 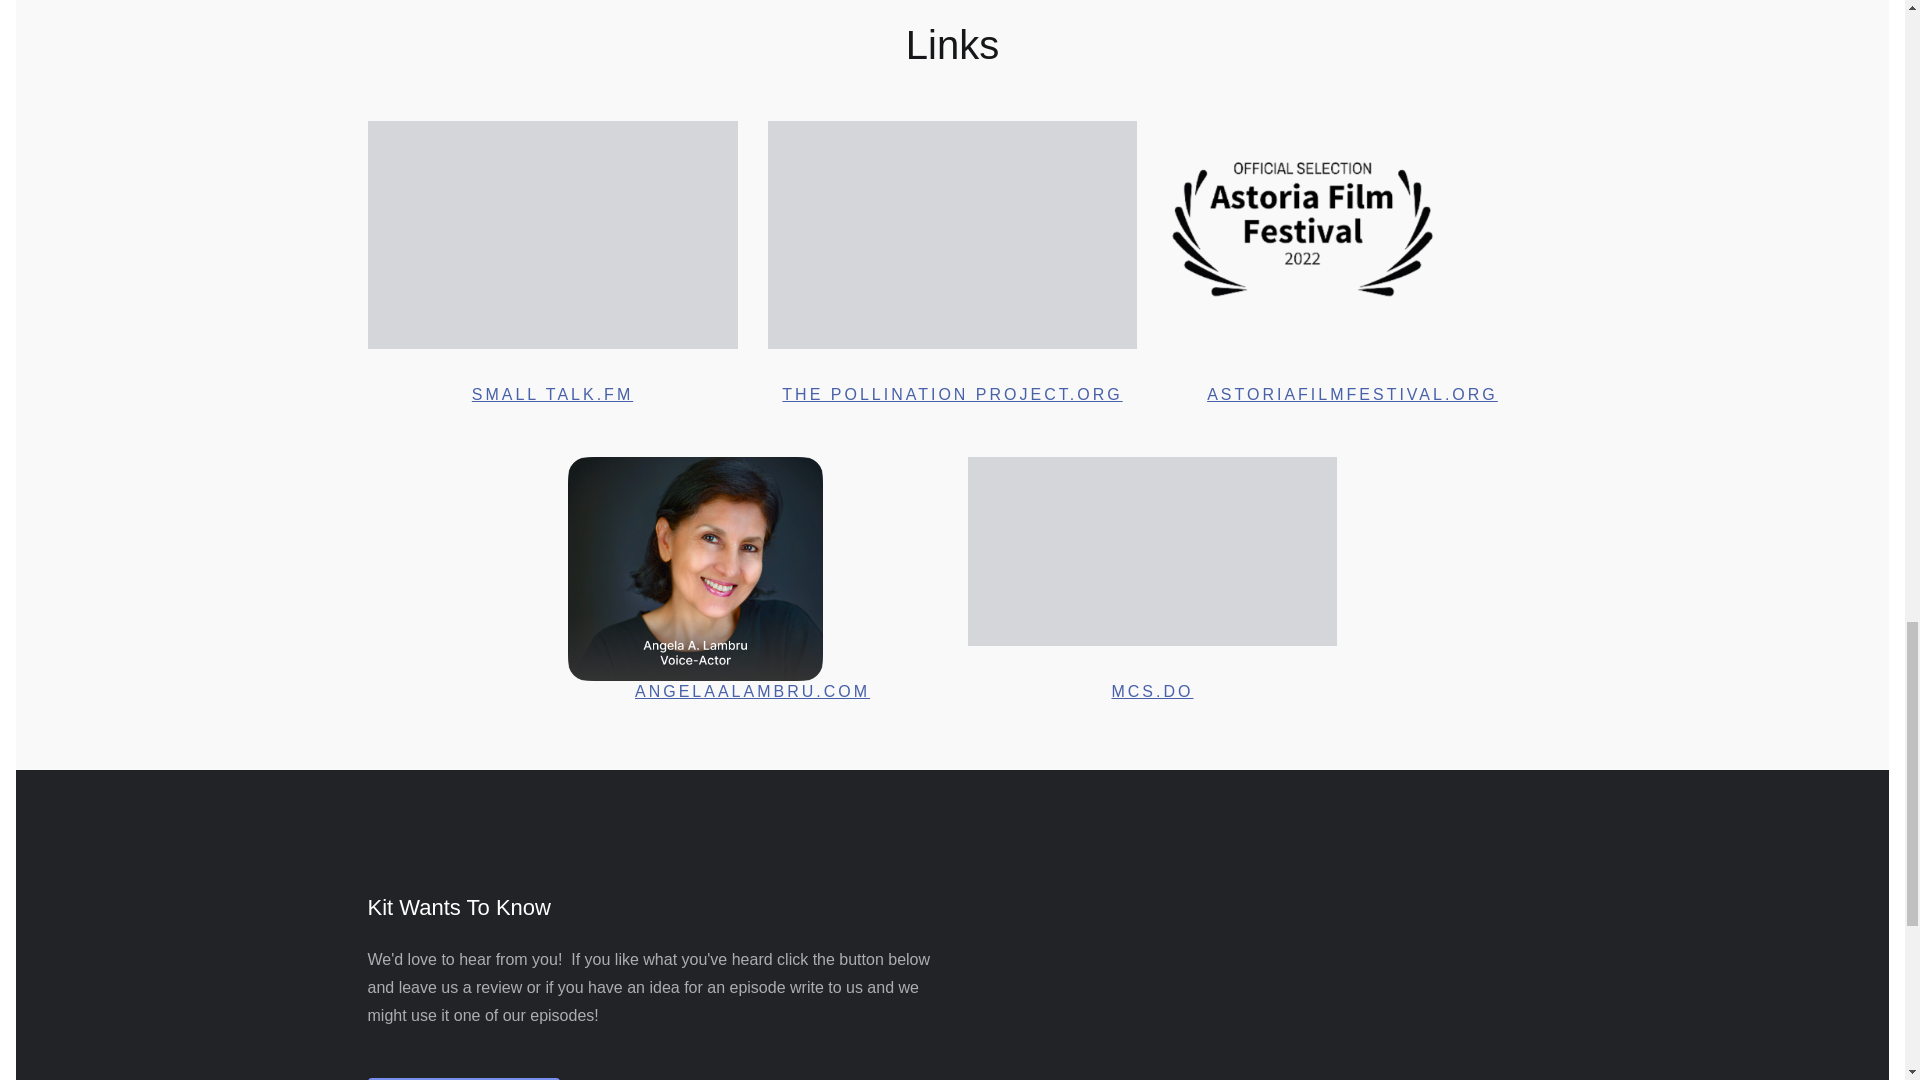 I want to click on THE POLLINATION PROJECT.ORG, so click(x=951, y=394).